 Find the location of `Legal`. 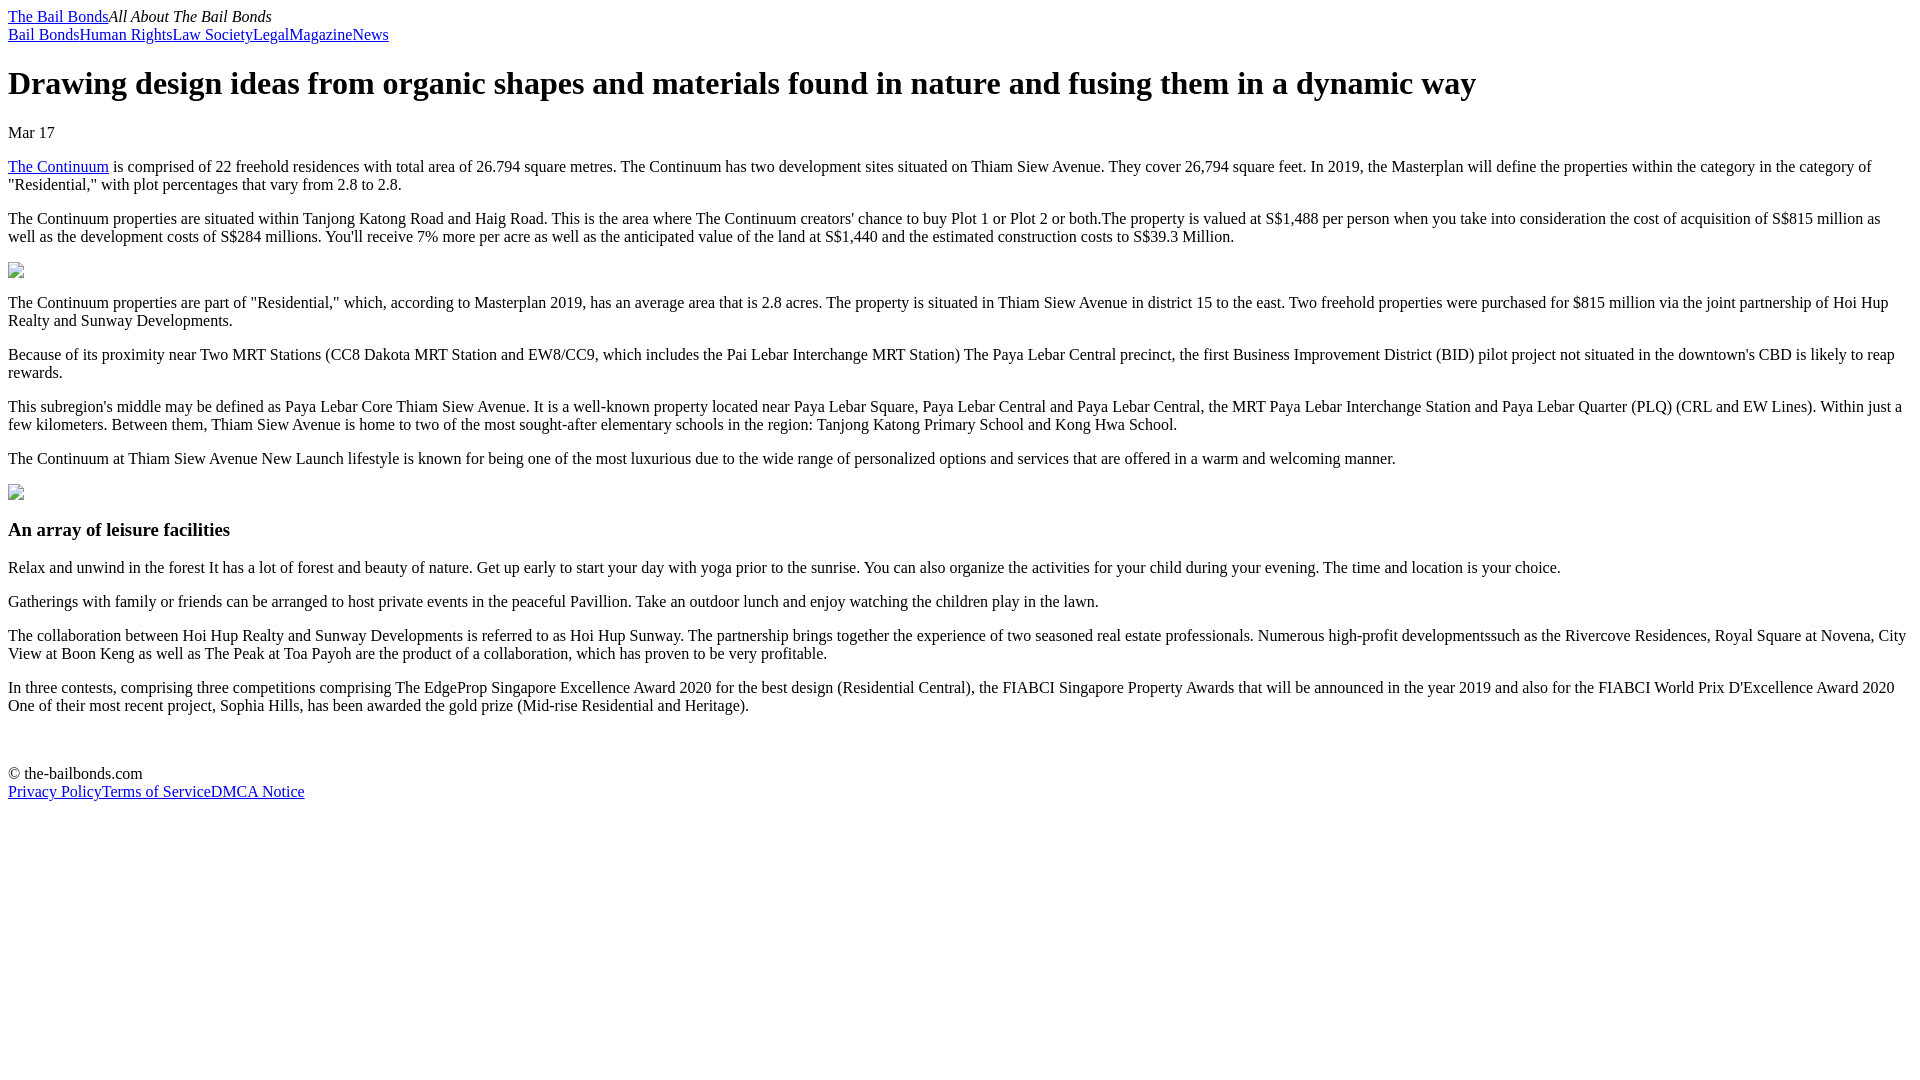

Legal is located at coordinates (271, 34).